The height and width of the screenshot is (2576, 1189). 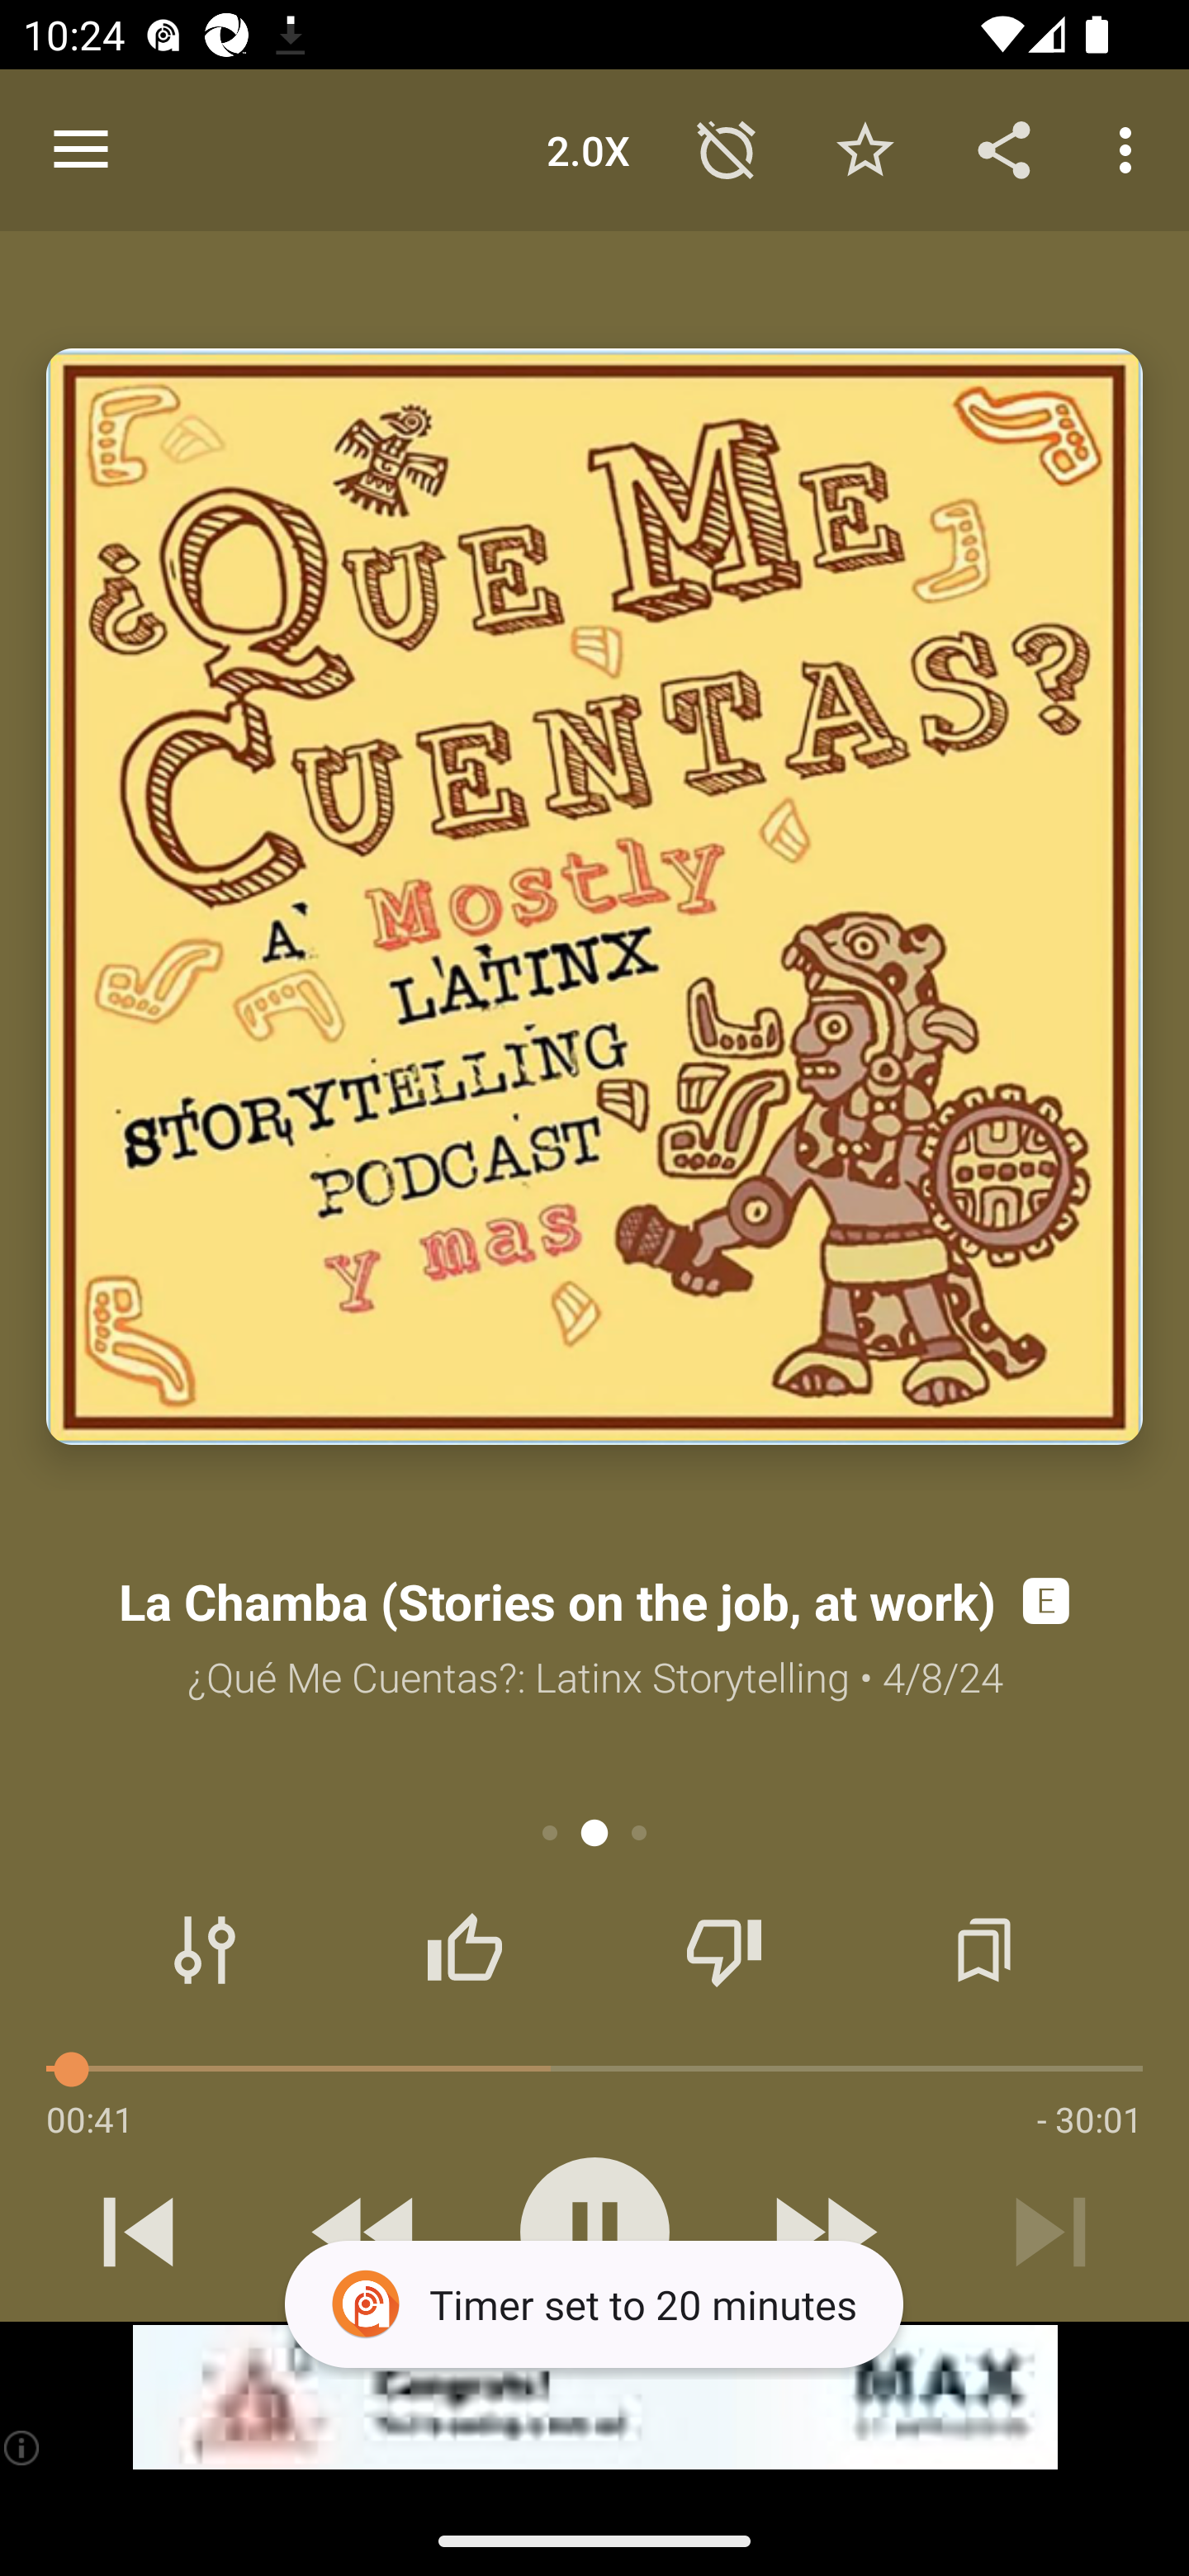 I want to click on 2.0X, so click(x=588, y=149).